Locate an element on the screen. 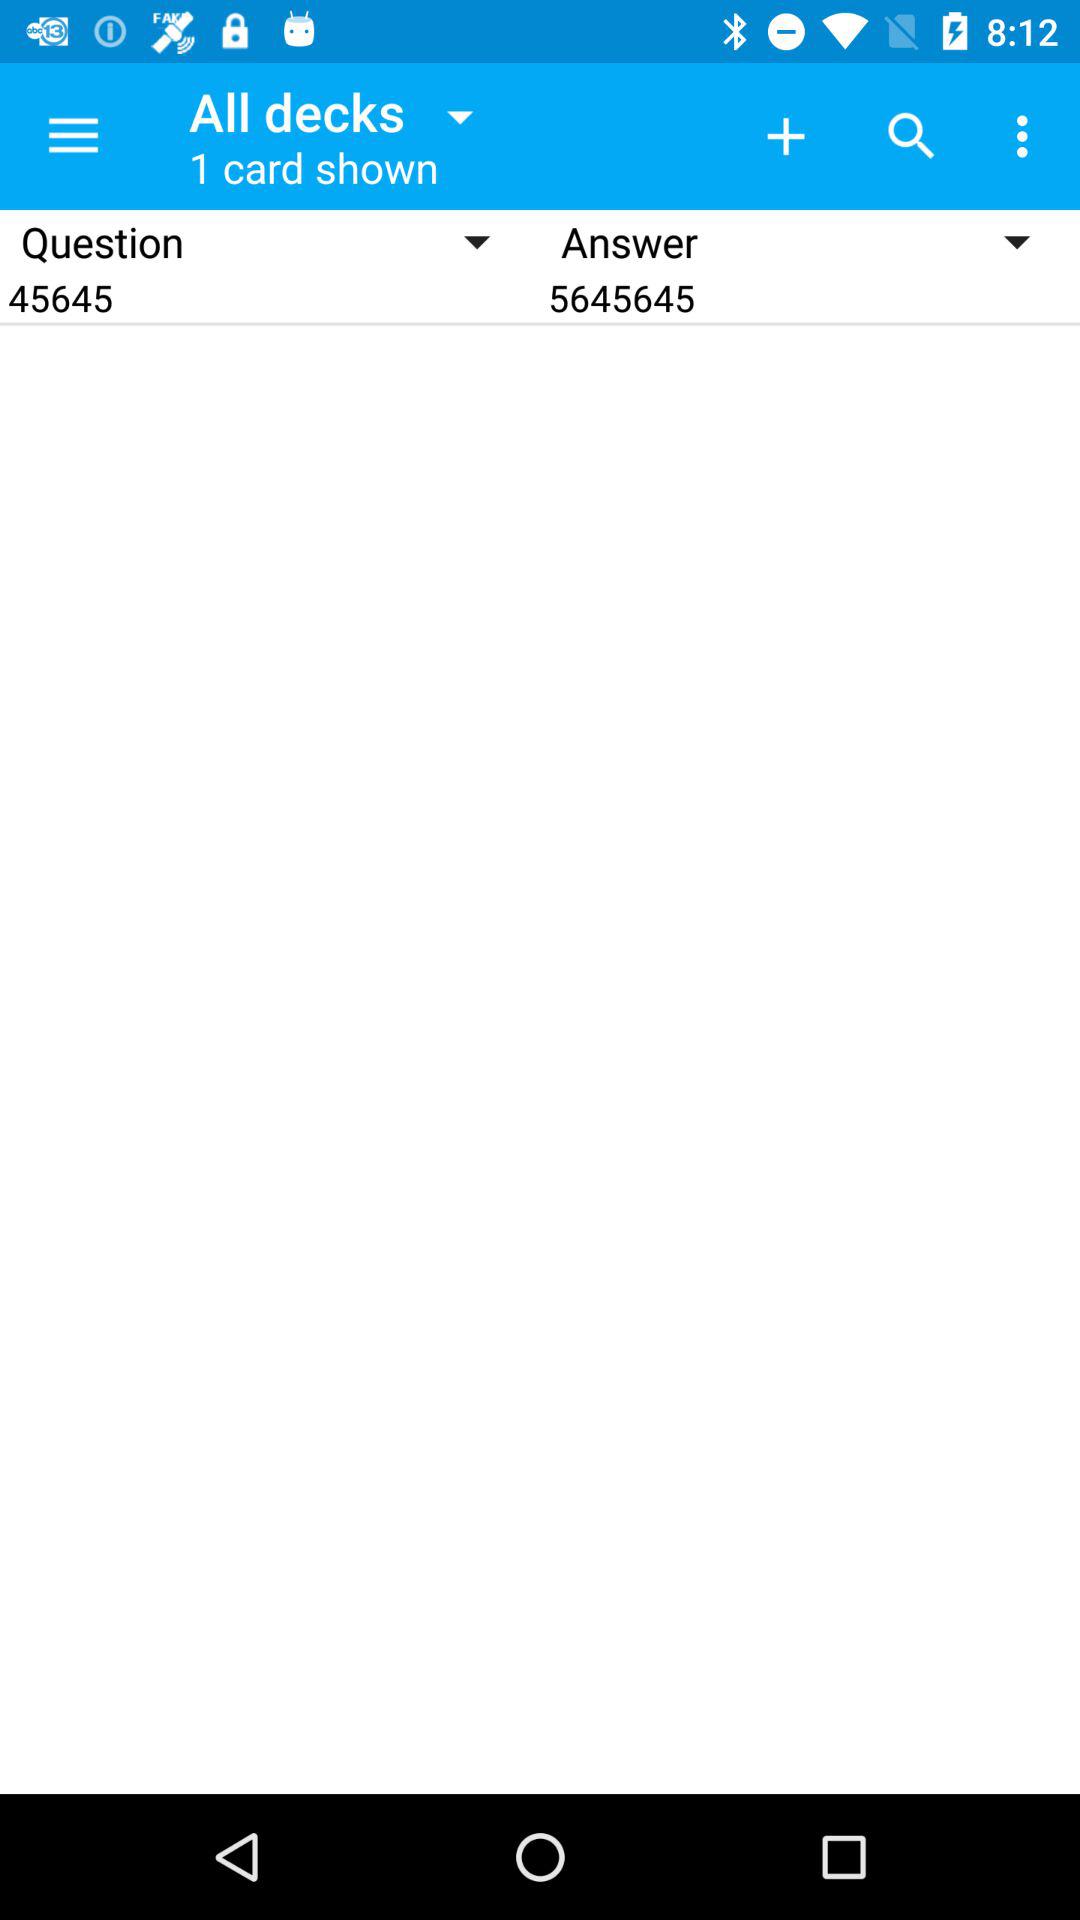 Image resolution: width=1080 pixels, height=1920 pixels. launch item below question item is located at coordinates (270, 298).